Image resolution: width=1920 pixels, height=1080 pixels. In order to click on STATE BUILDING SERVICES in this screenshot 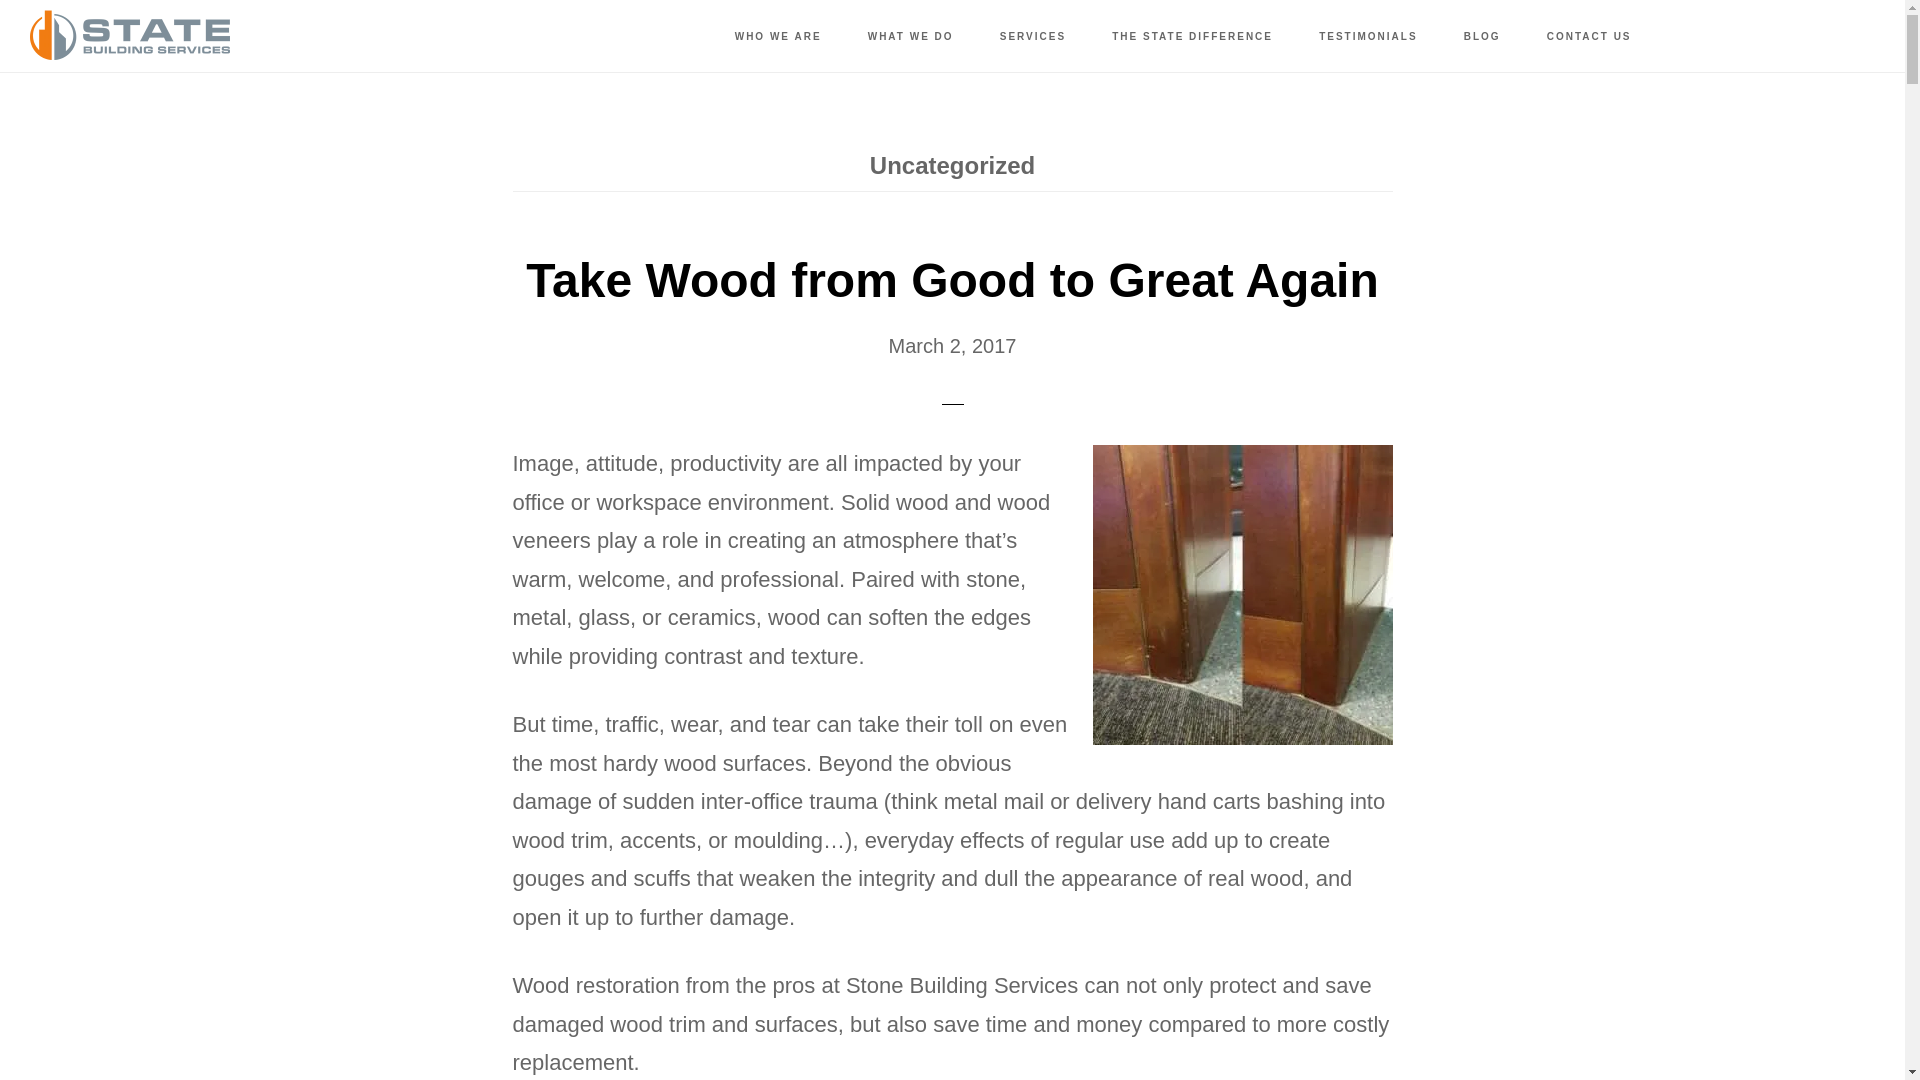, I will do `click(130, 36)`.